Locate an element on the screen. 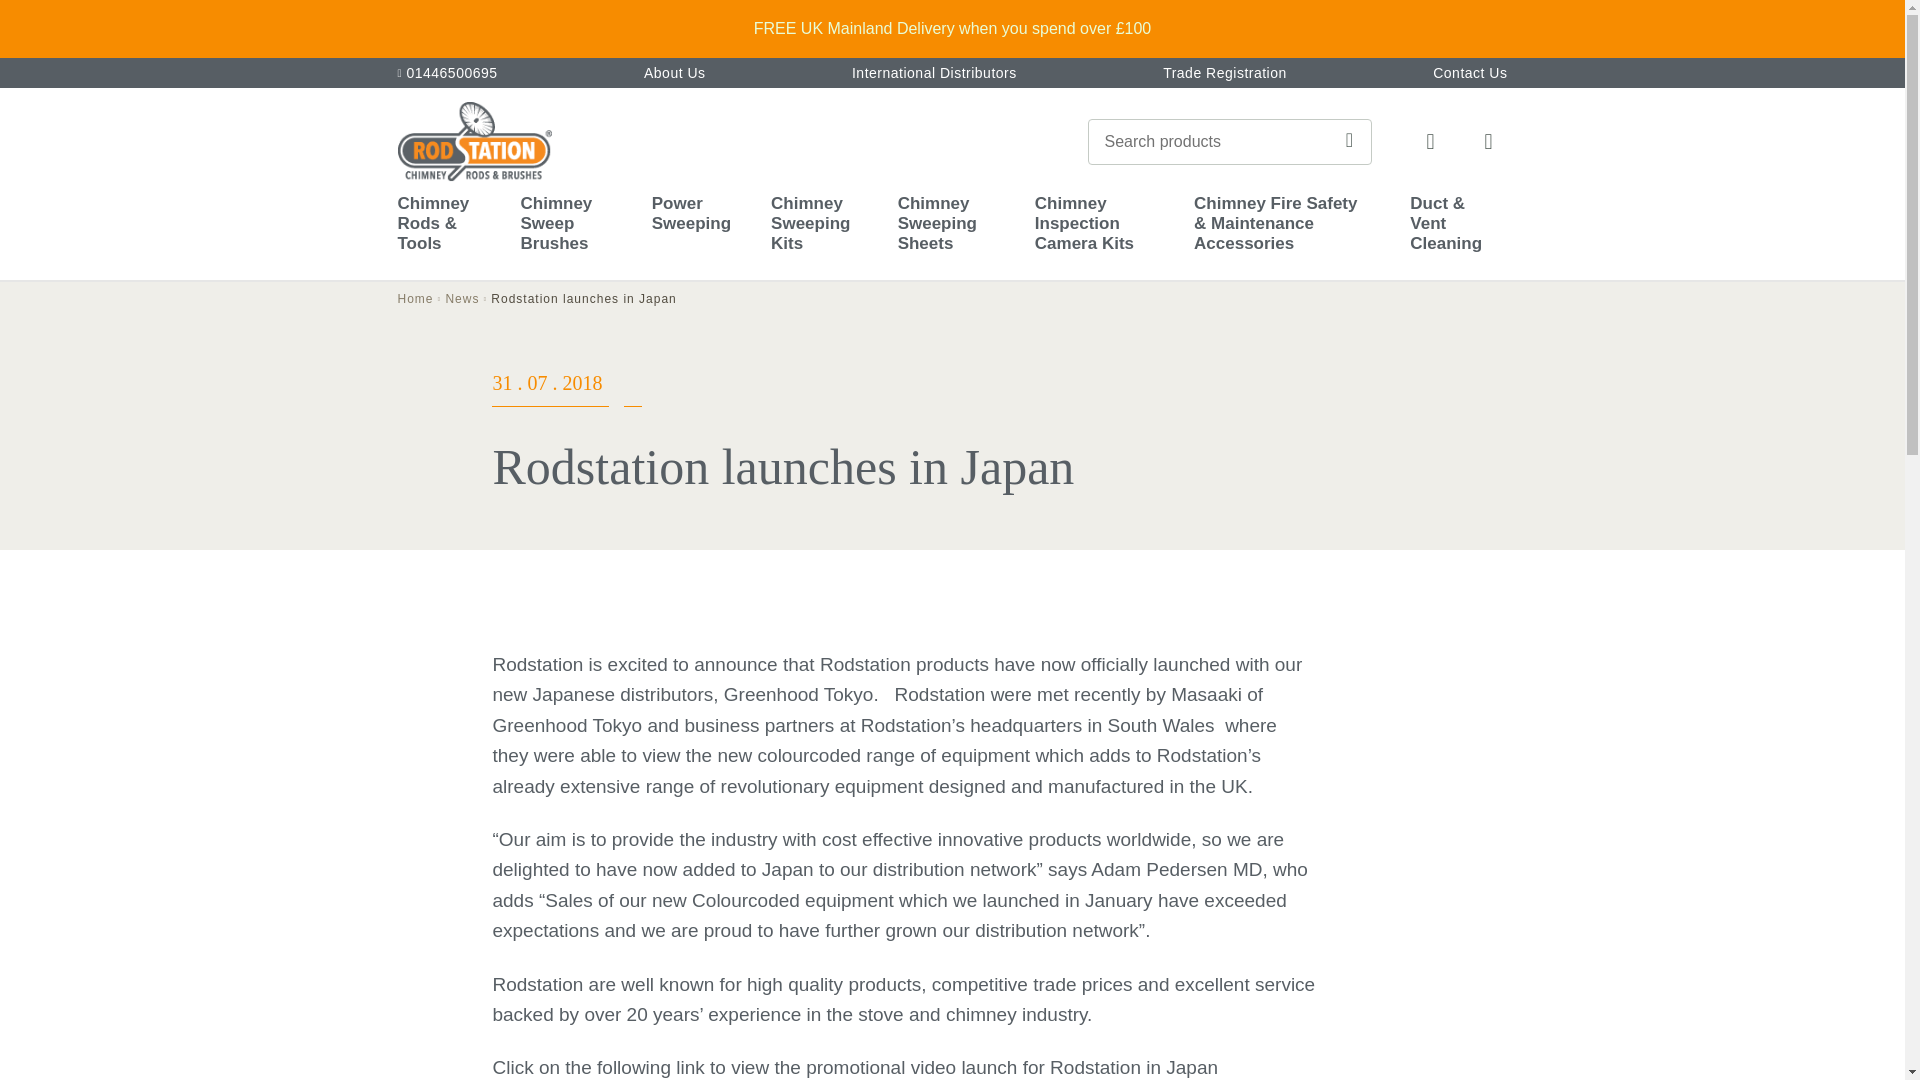 The height and width of the screenshot is (1080, 1920). Contact Us is located at coordinates (1470, 72).